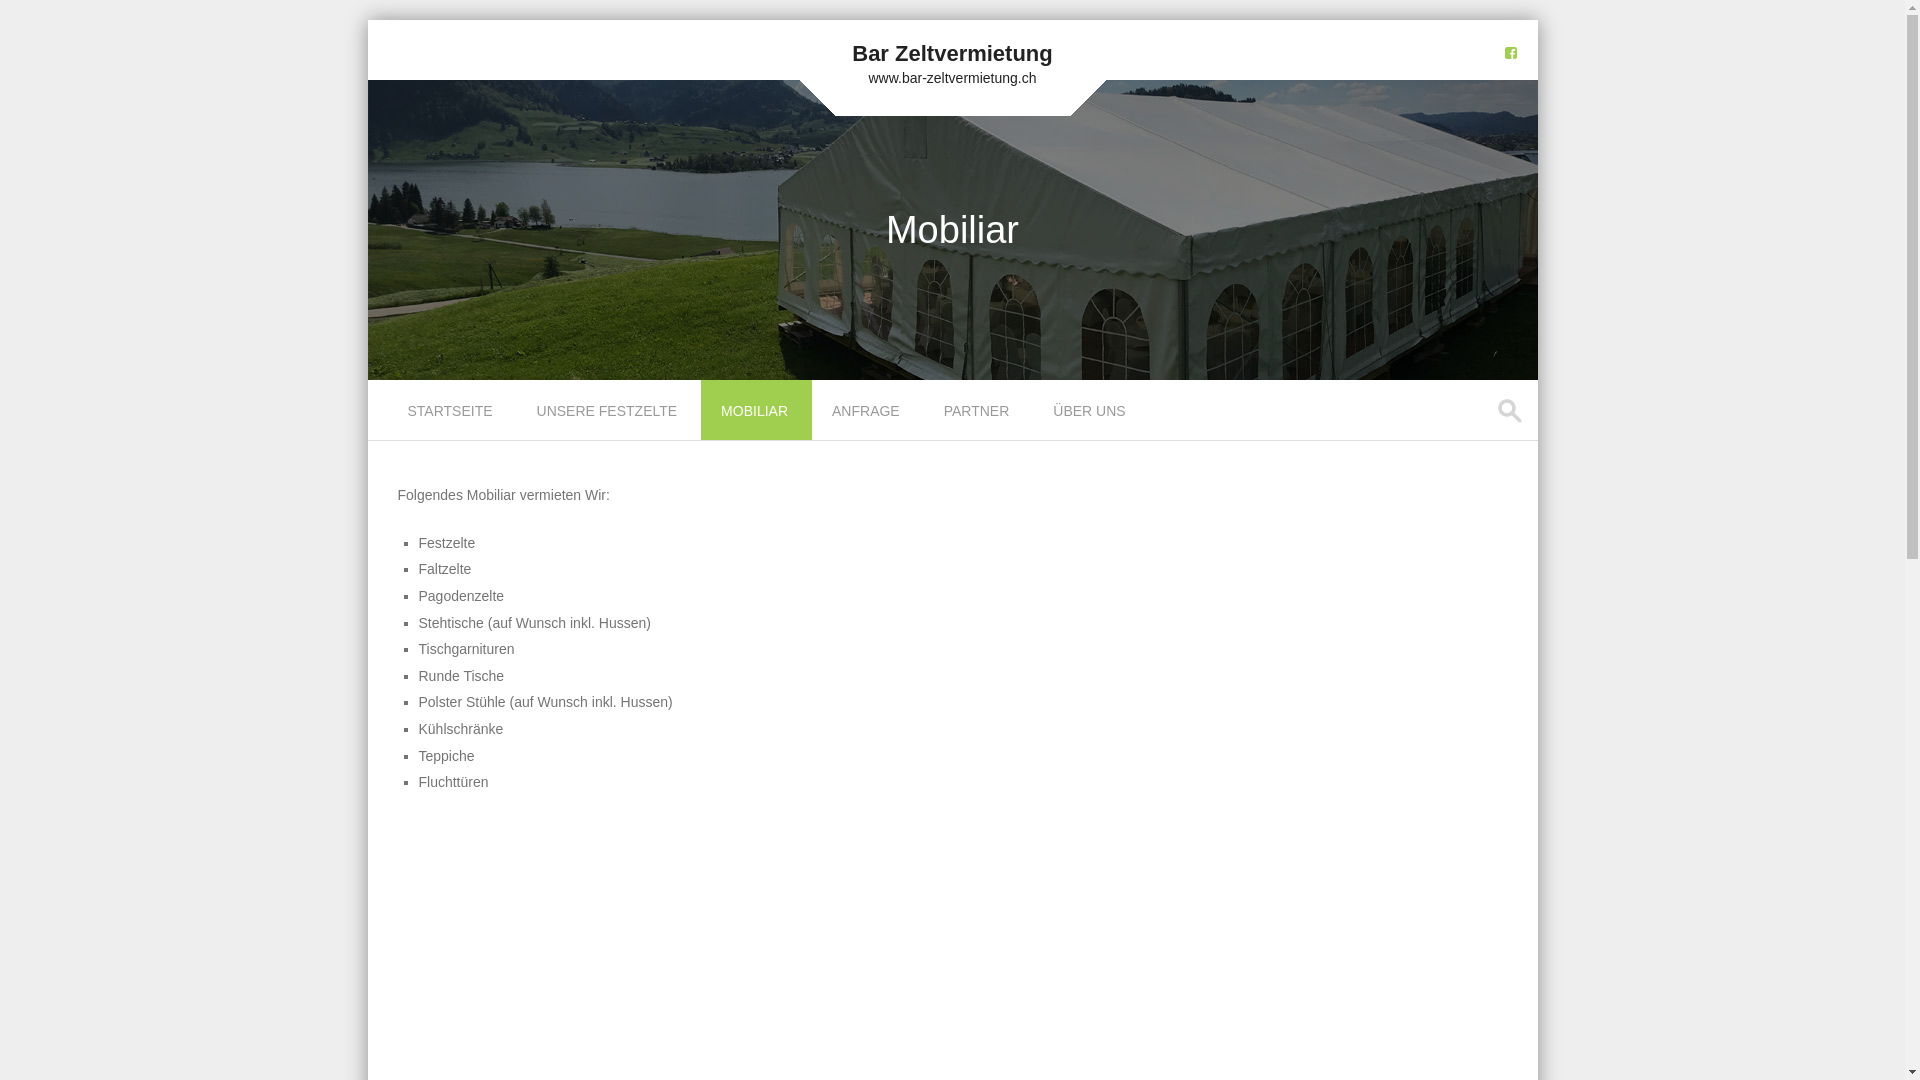 Image resolution: width=1920 pixels, height=1080 pixels. Describe the element at coordinates (868, 410) in the screenshot. I see `ANFRAGE` at that location.